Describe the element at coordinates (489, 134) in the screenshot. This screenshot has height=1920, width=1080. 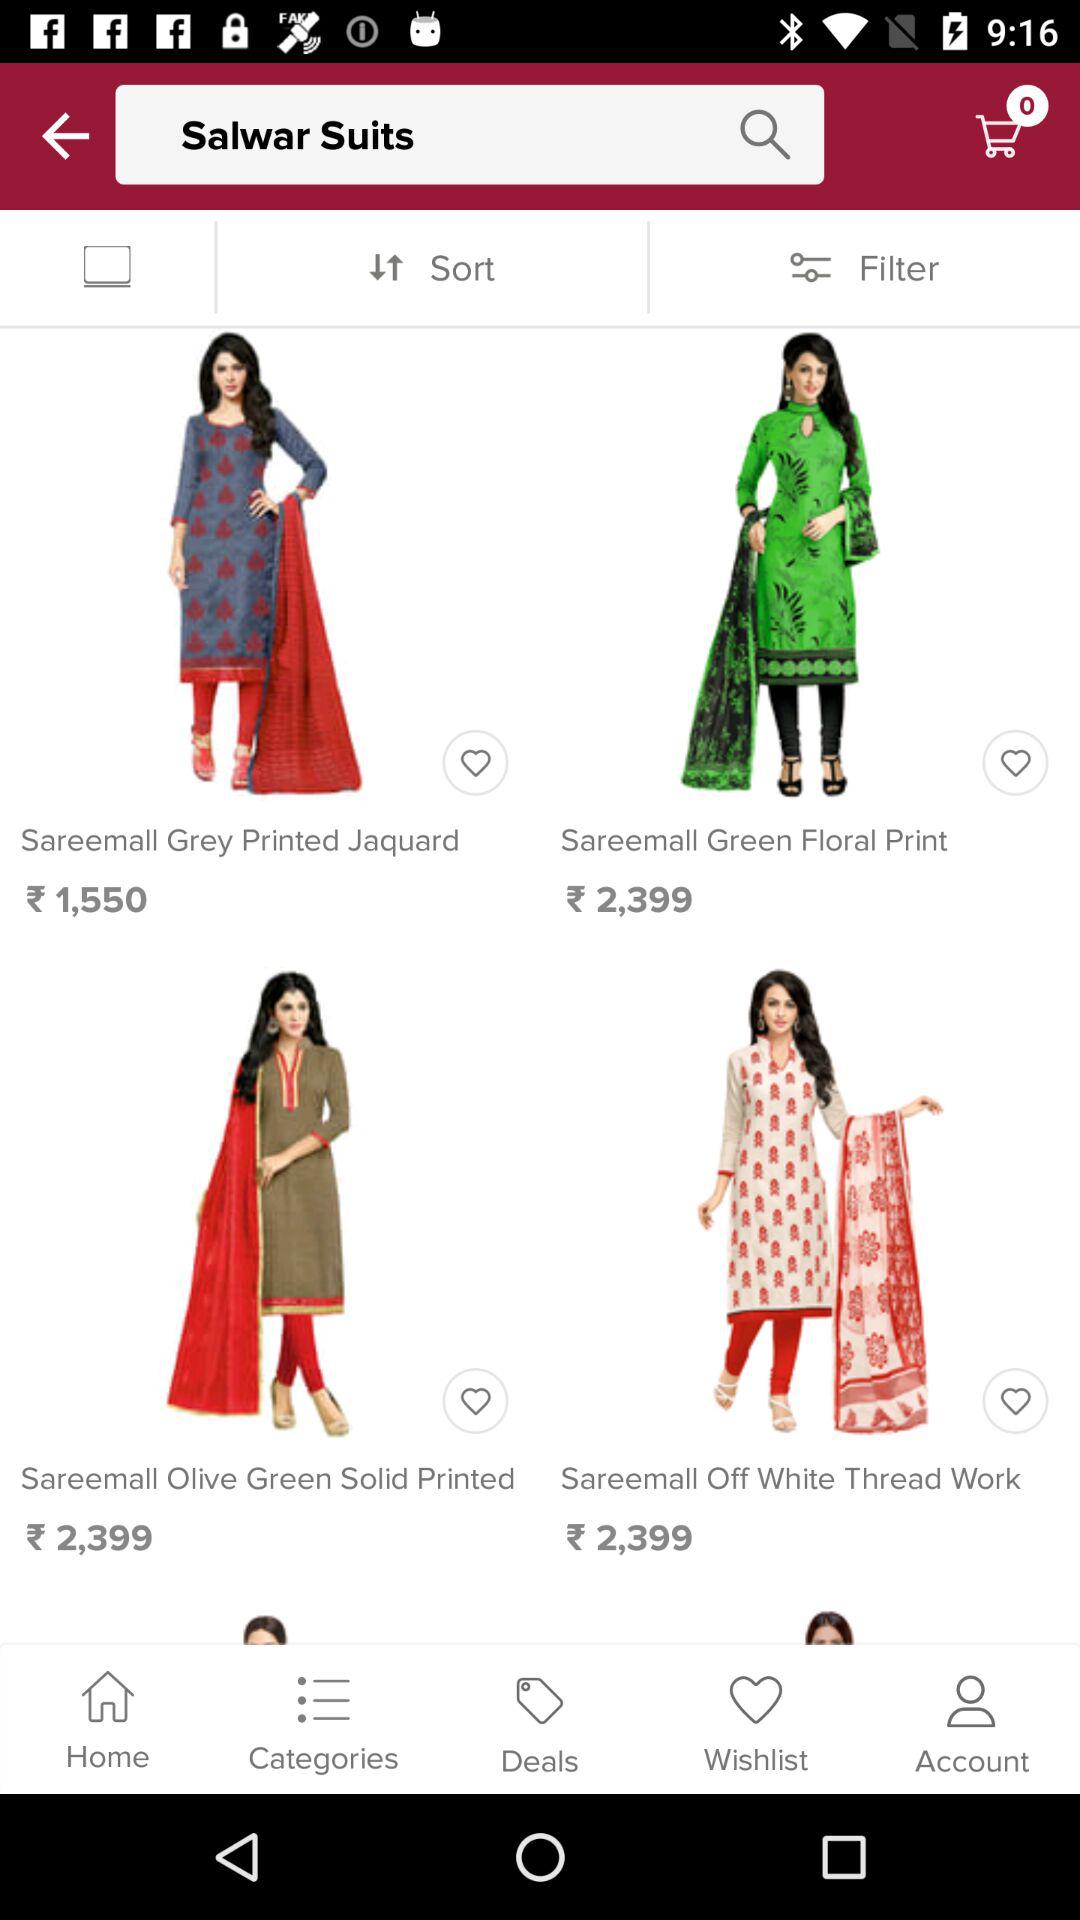
I see `jump until salwar suits` at that location.